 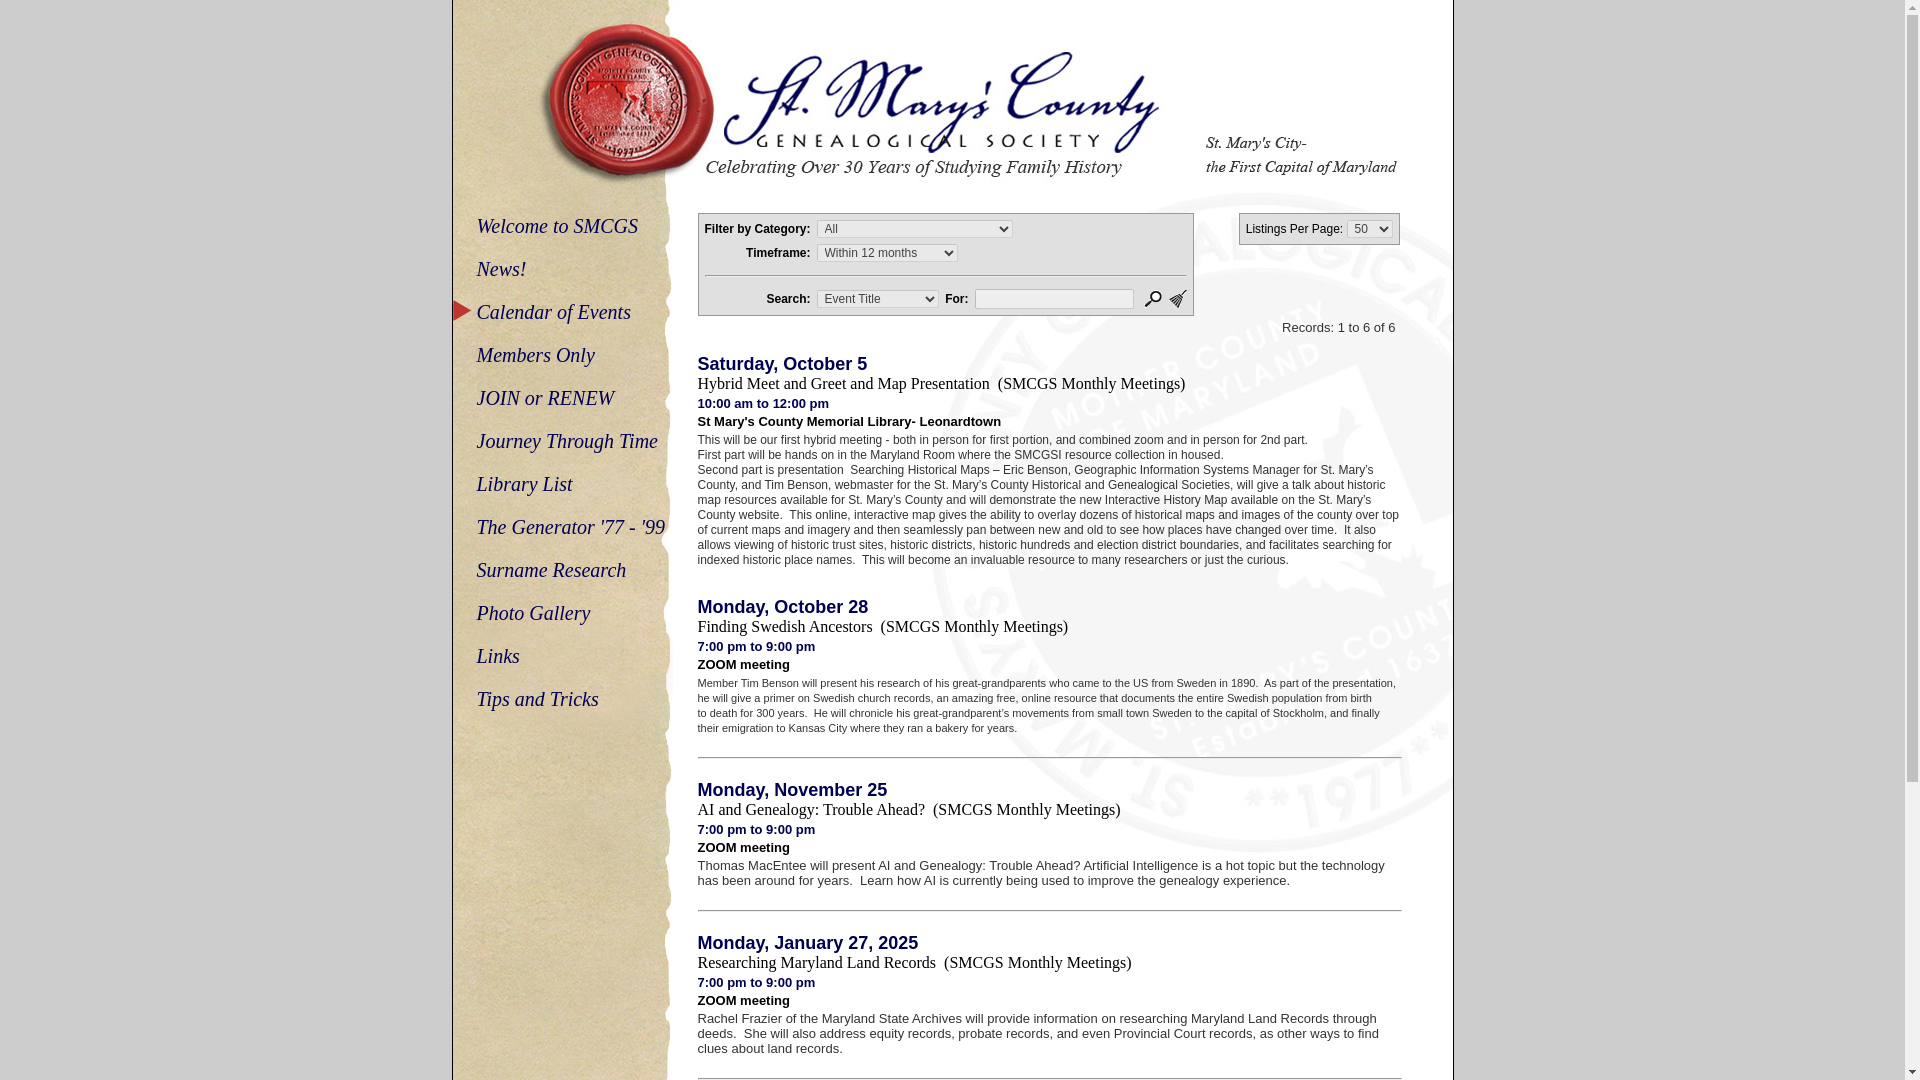 What do you see at coordinates (550, 570) in the screenshot?
I see `Surname Research` at bounding box center [550, 570].